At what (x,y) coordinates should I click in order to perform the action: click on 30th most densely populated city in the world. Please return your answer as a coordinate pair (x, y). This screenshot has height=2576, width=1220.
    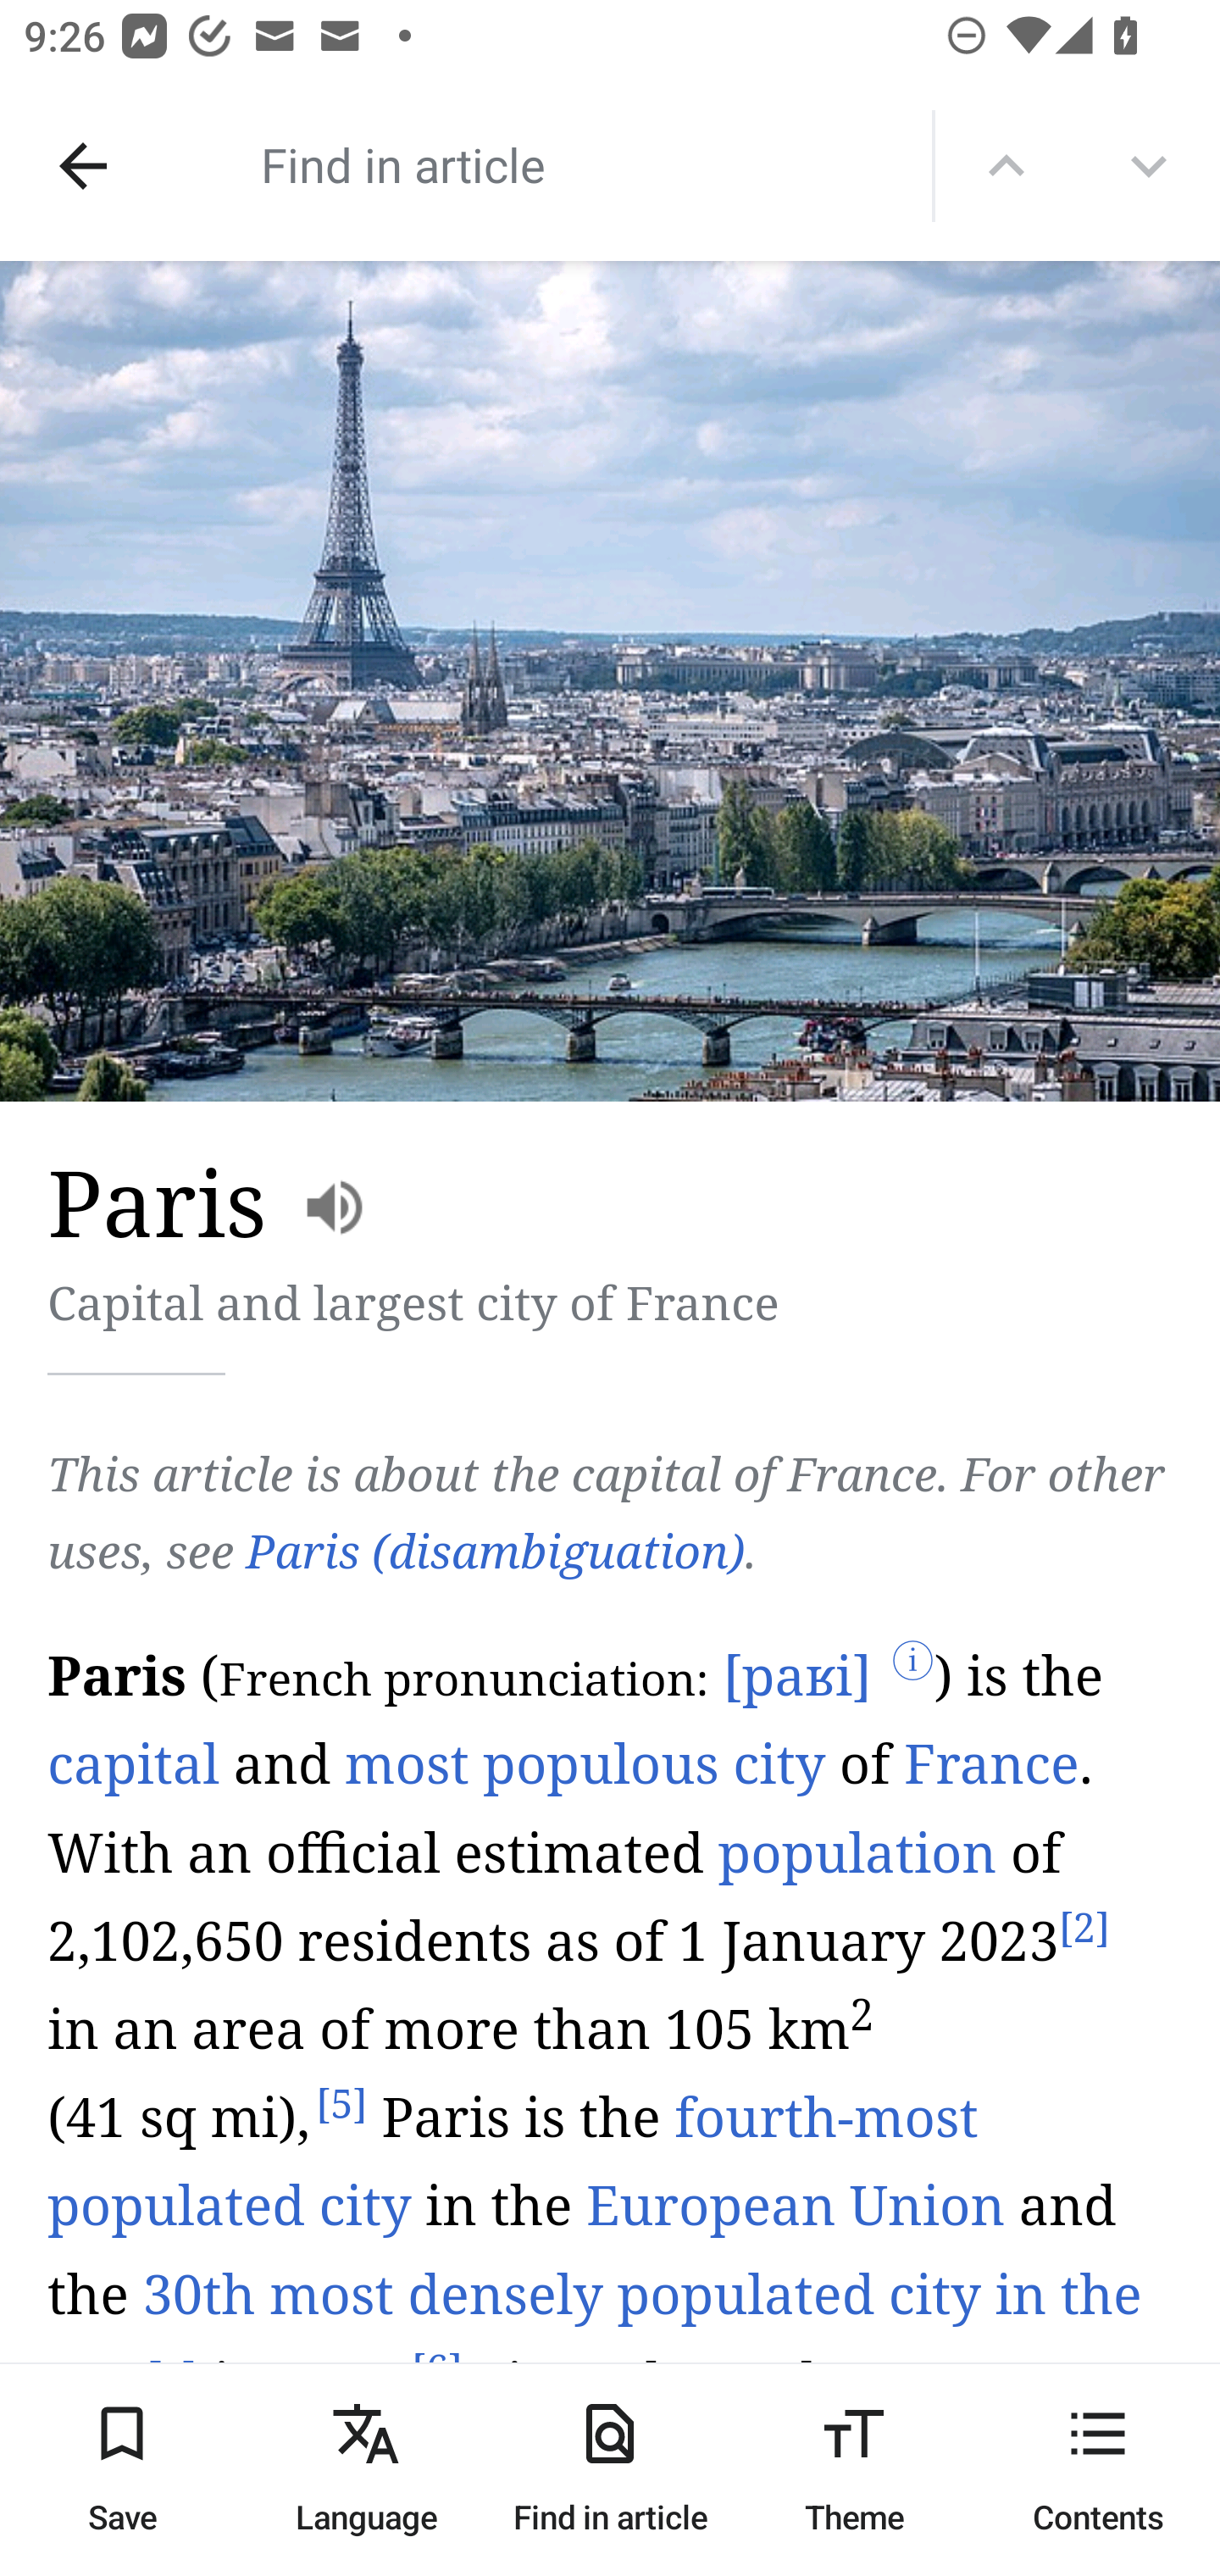
    Looking at the image, I should click on (596, 2339).